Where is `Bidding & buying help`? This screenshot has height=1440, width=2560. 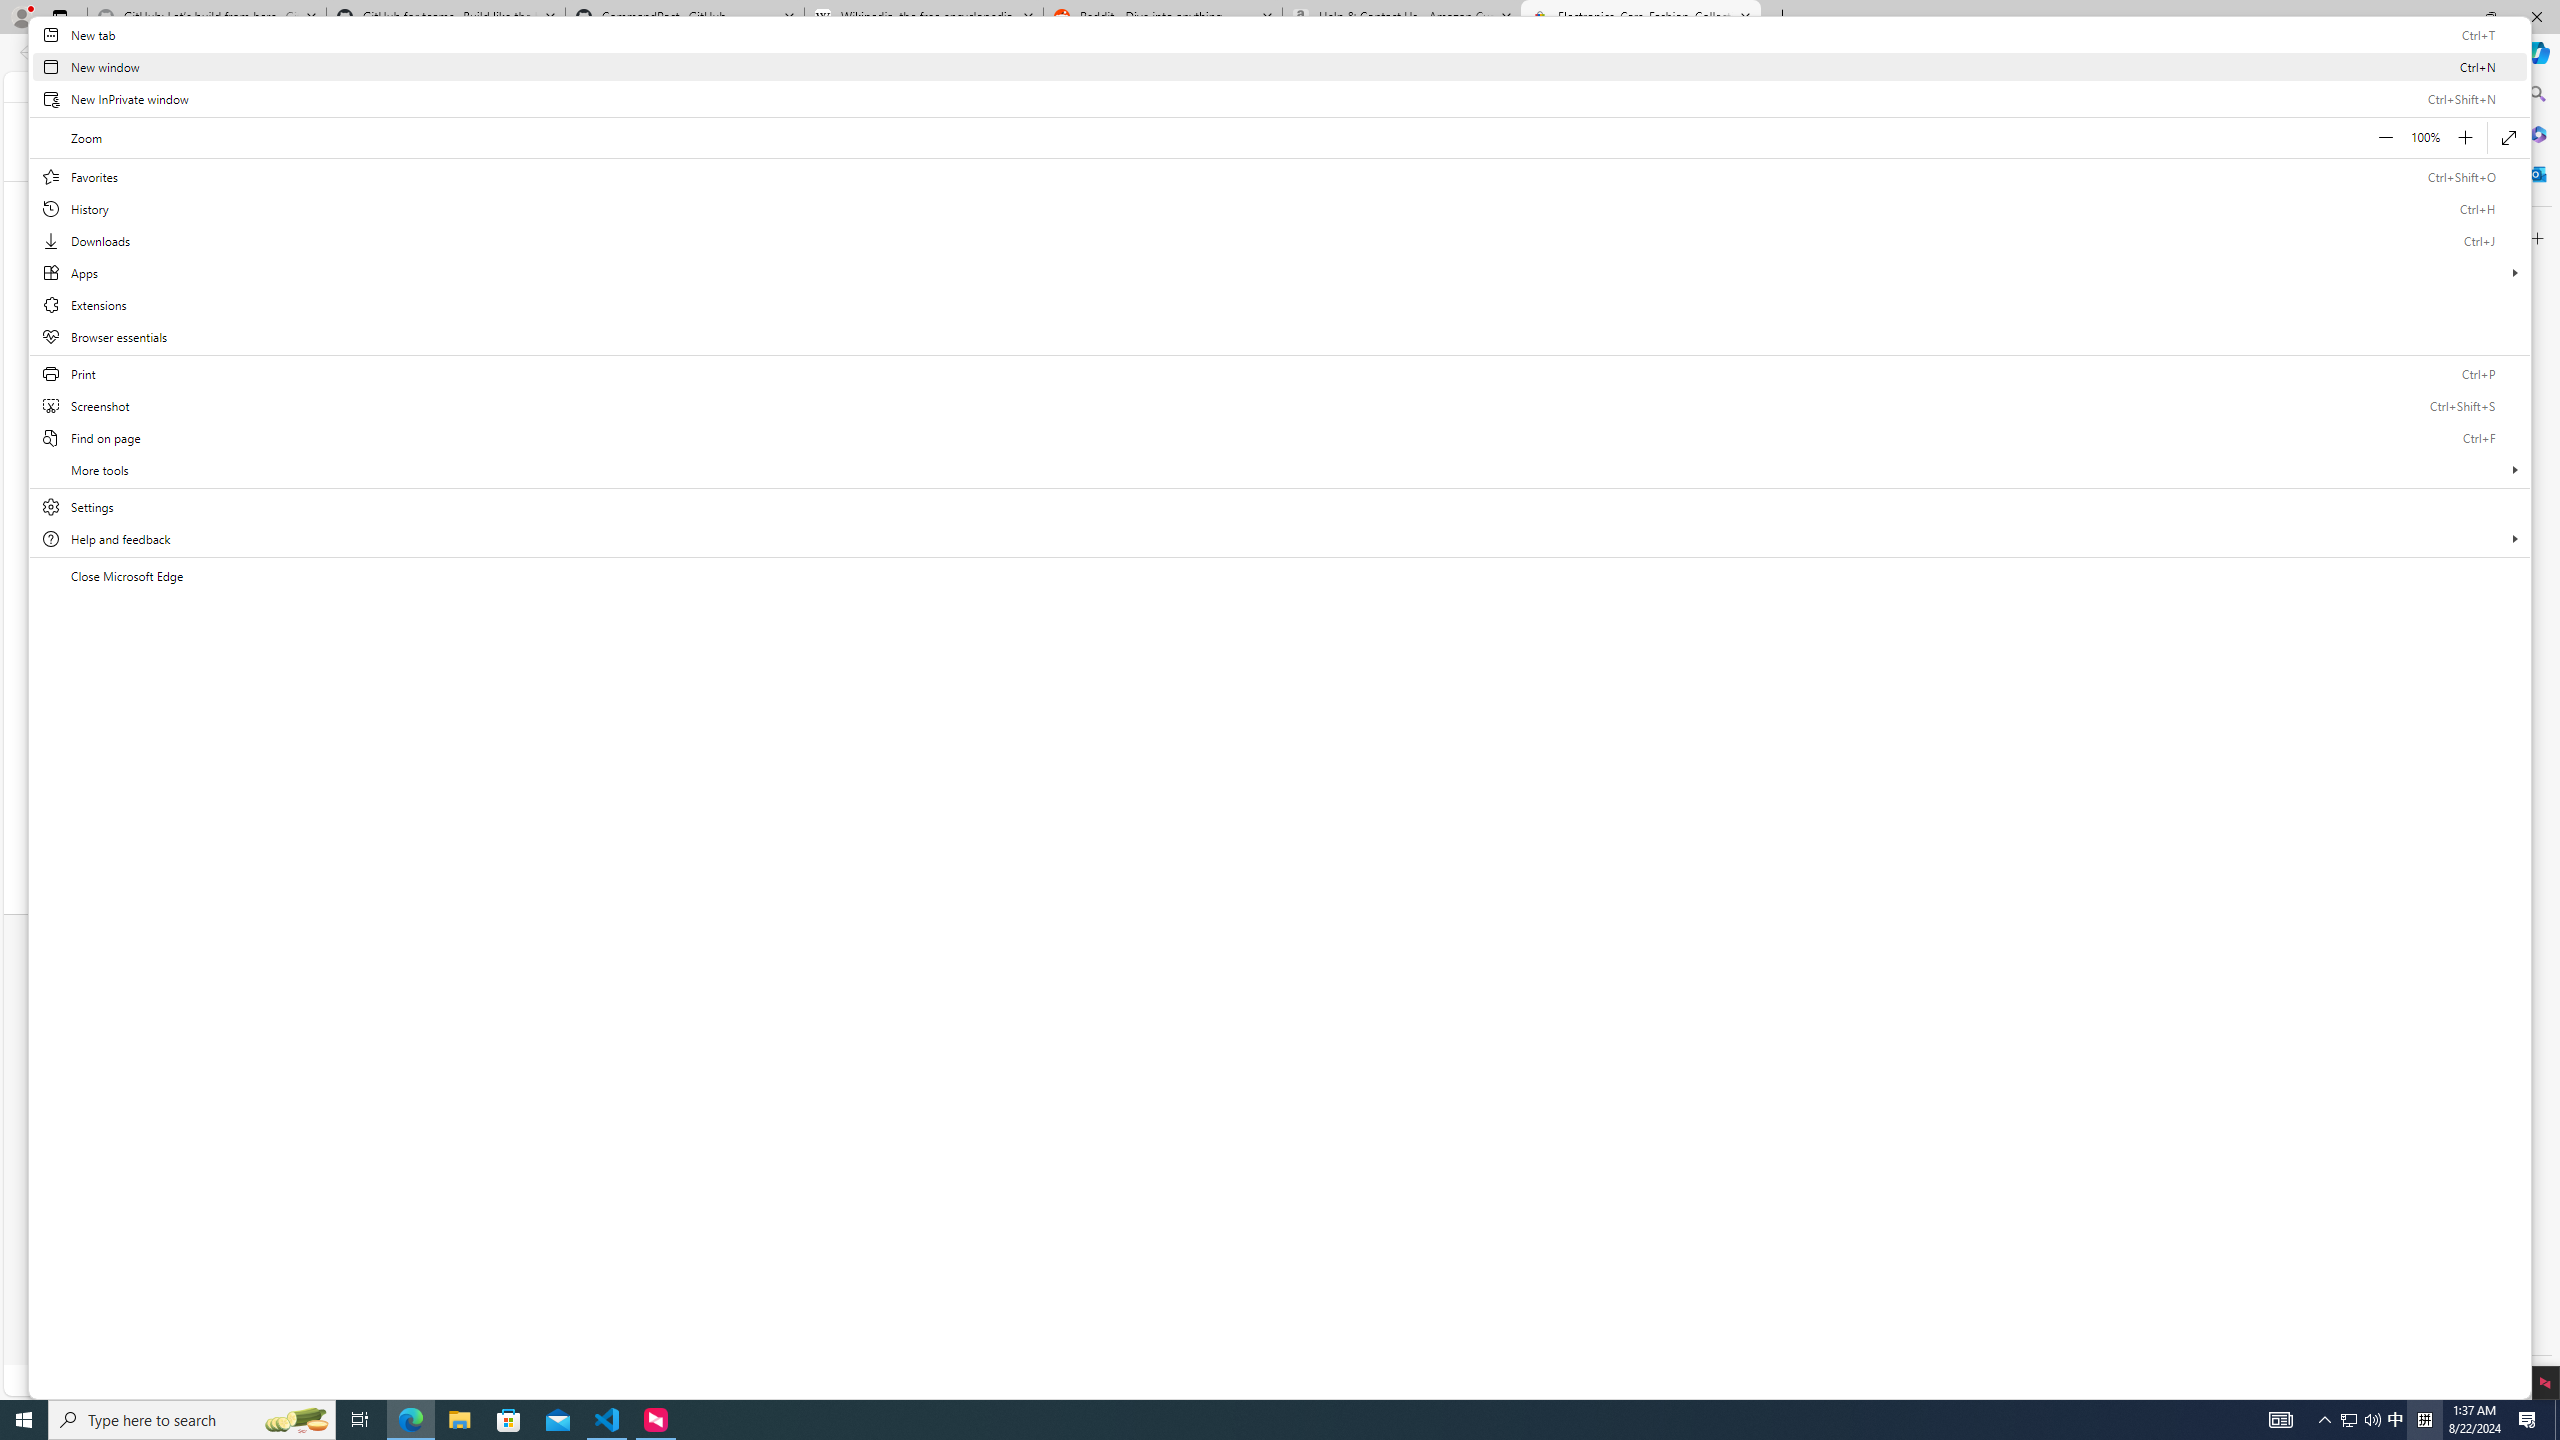 Bidding & buying help is located at coordinates (693, 1056).